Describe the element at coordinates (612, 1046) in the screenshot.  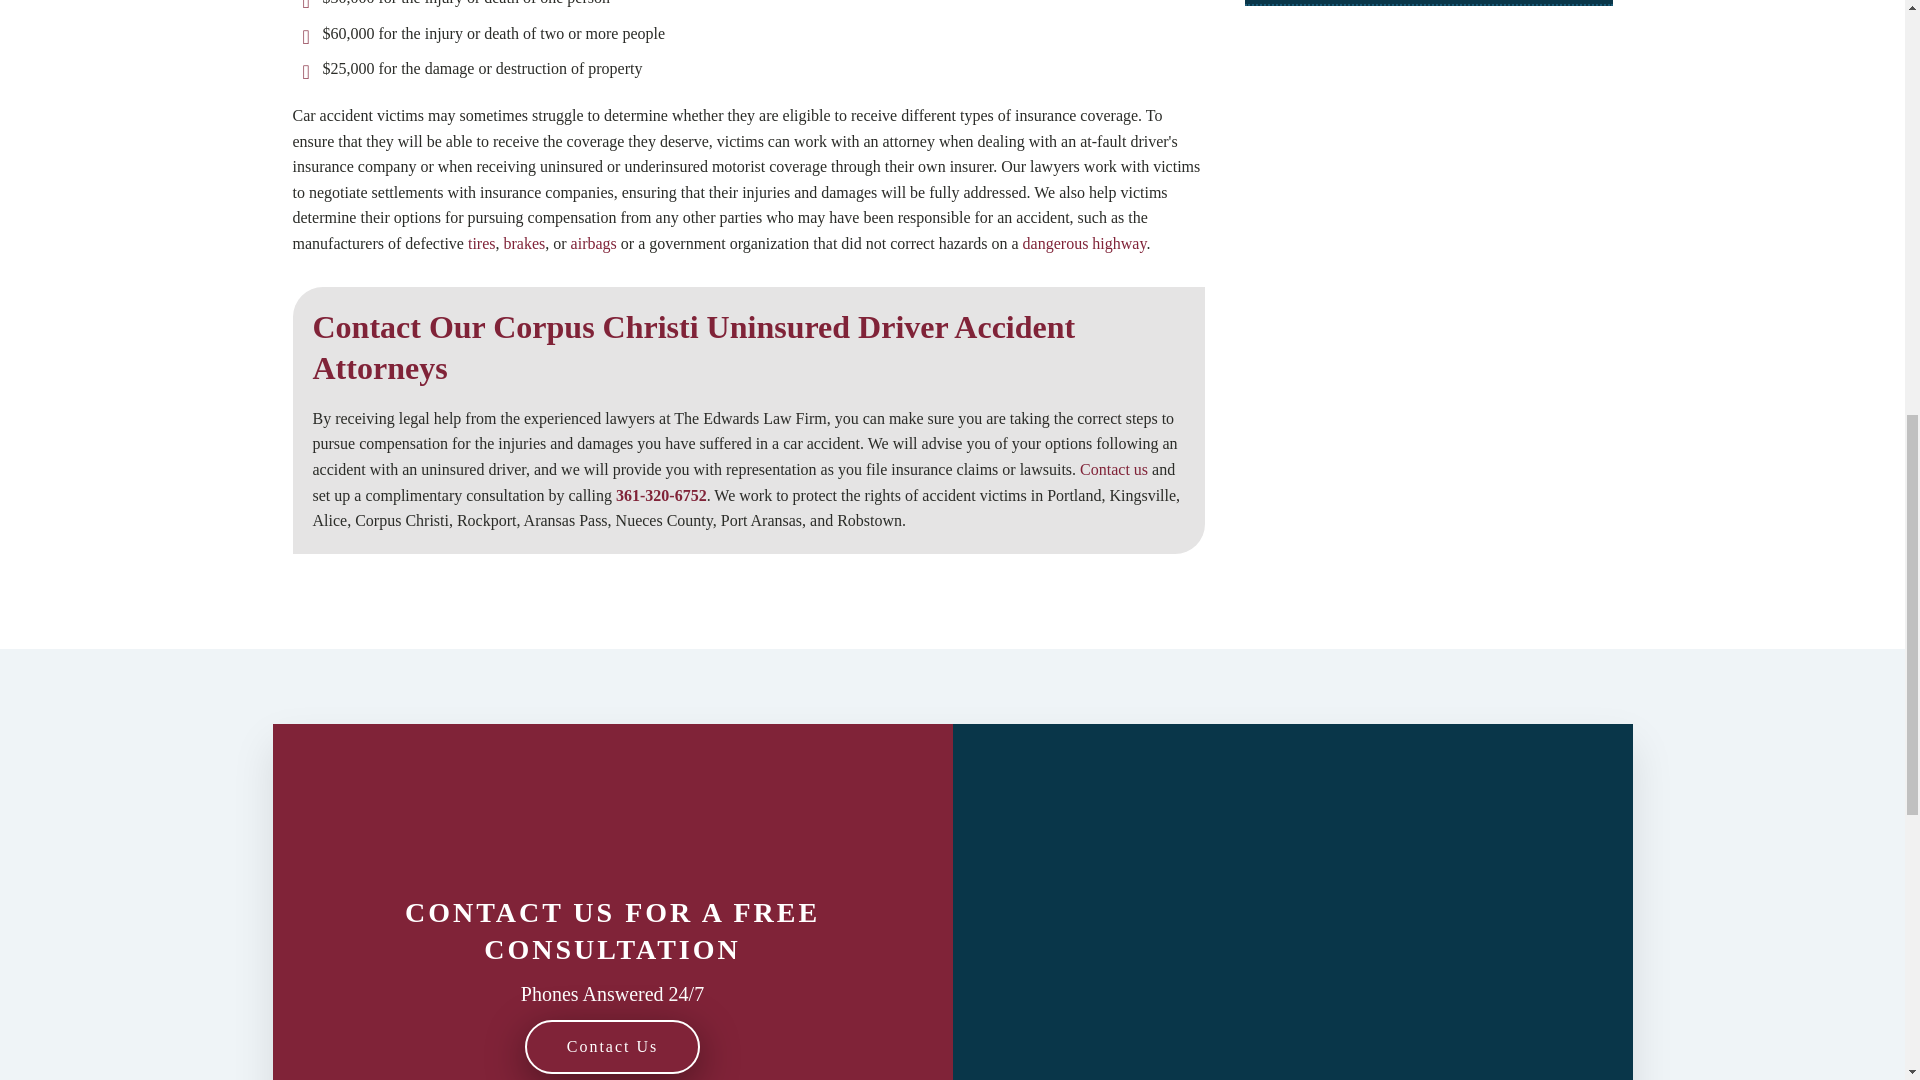
I see `Contact Us` at that location.